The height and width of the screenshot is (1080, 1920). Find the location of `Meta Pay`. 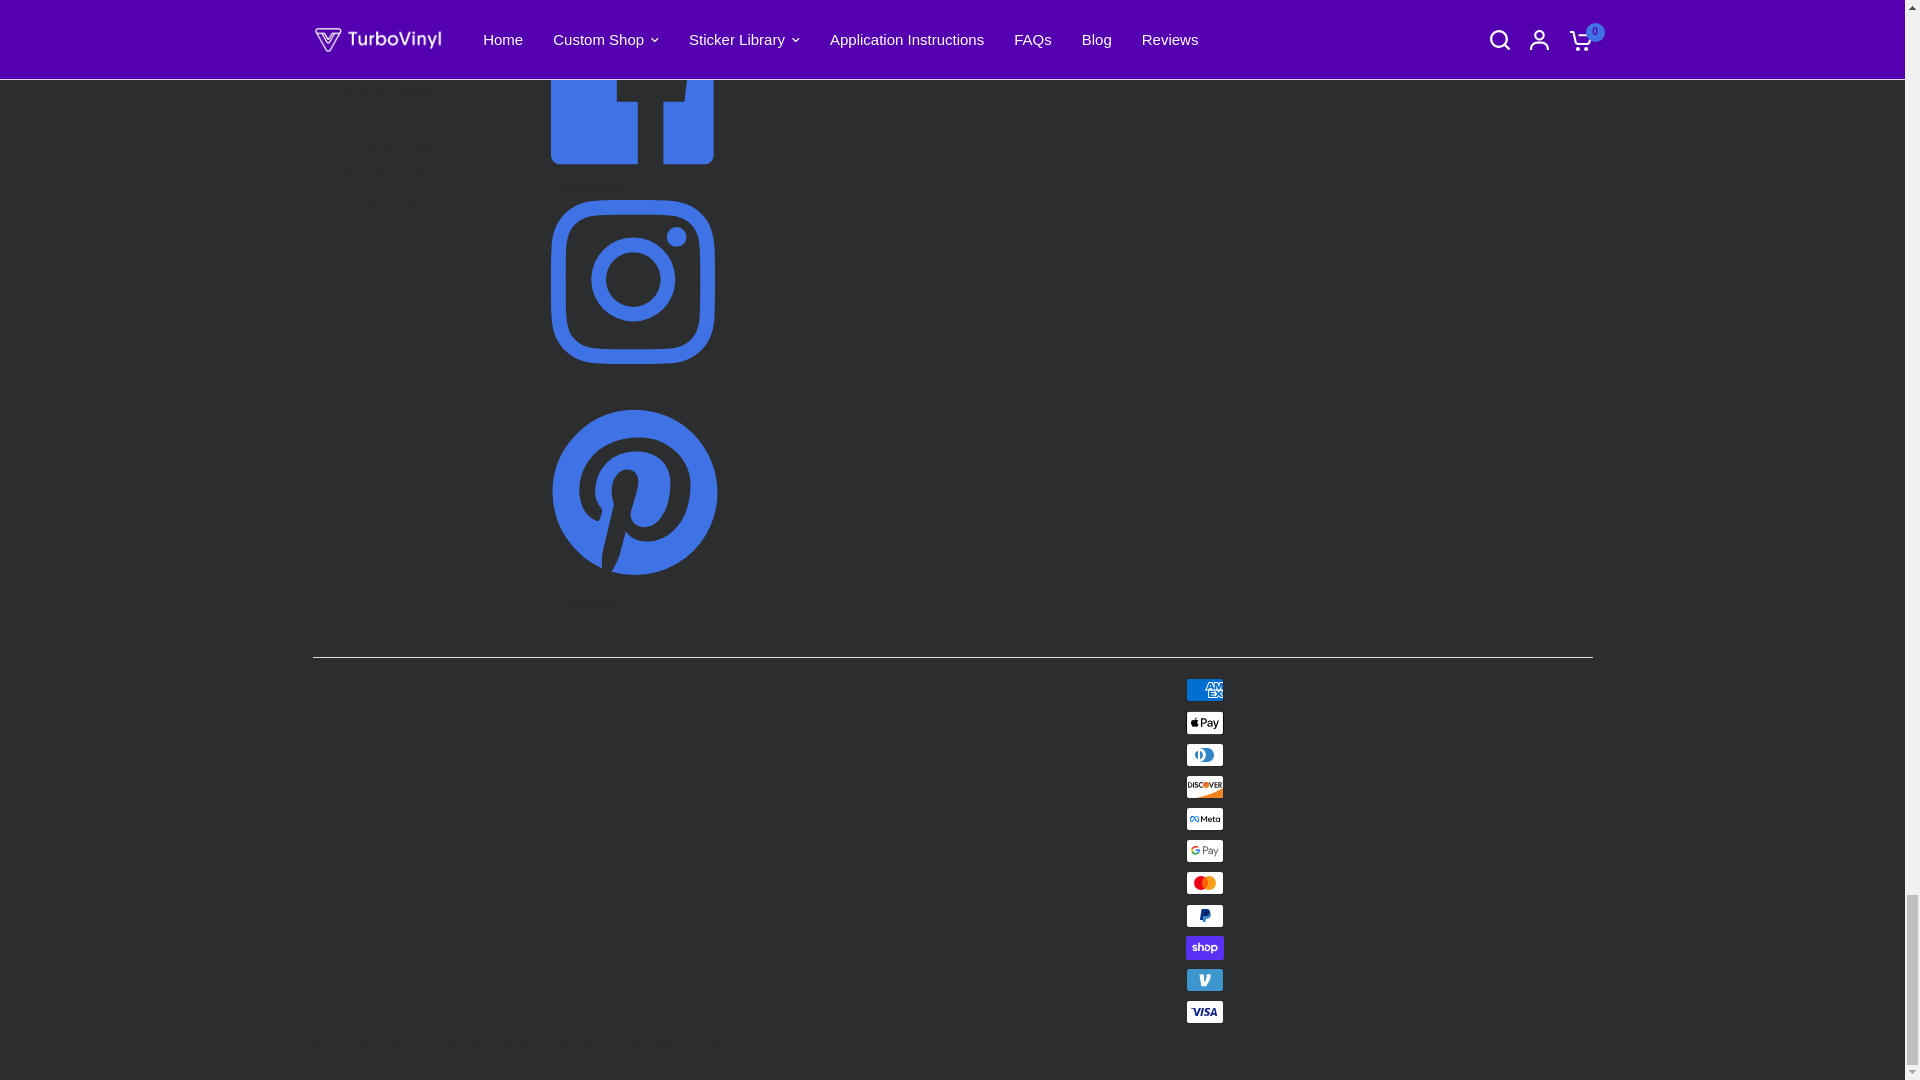

Meta Pay is located at coordinates (1205, 818).